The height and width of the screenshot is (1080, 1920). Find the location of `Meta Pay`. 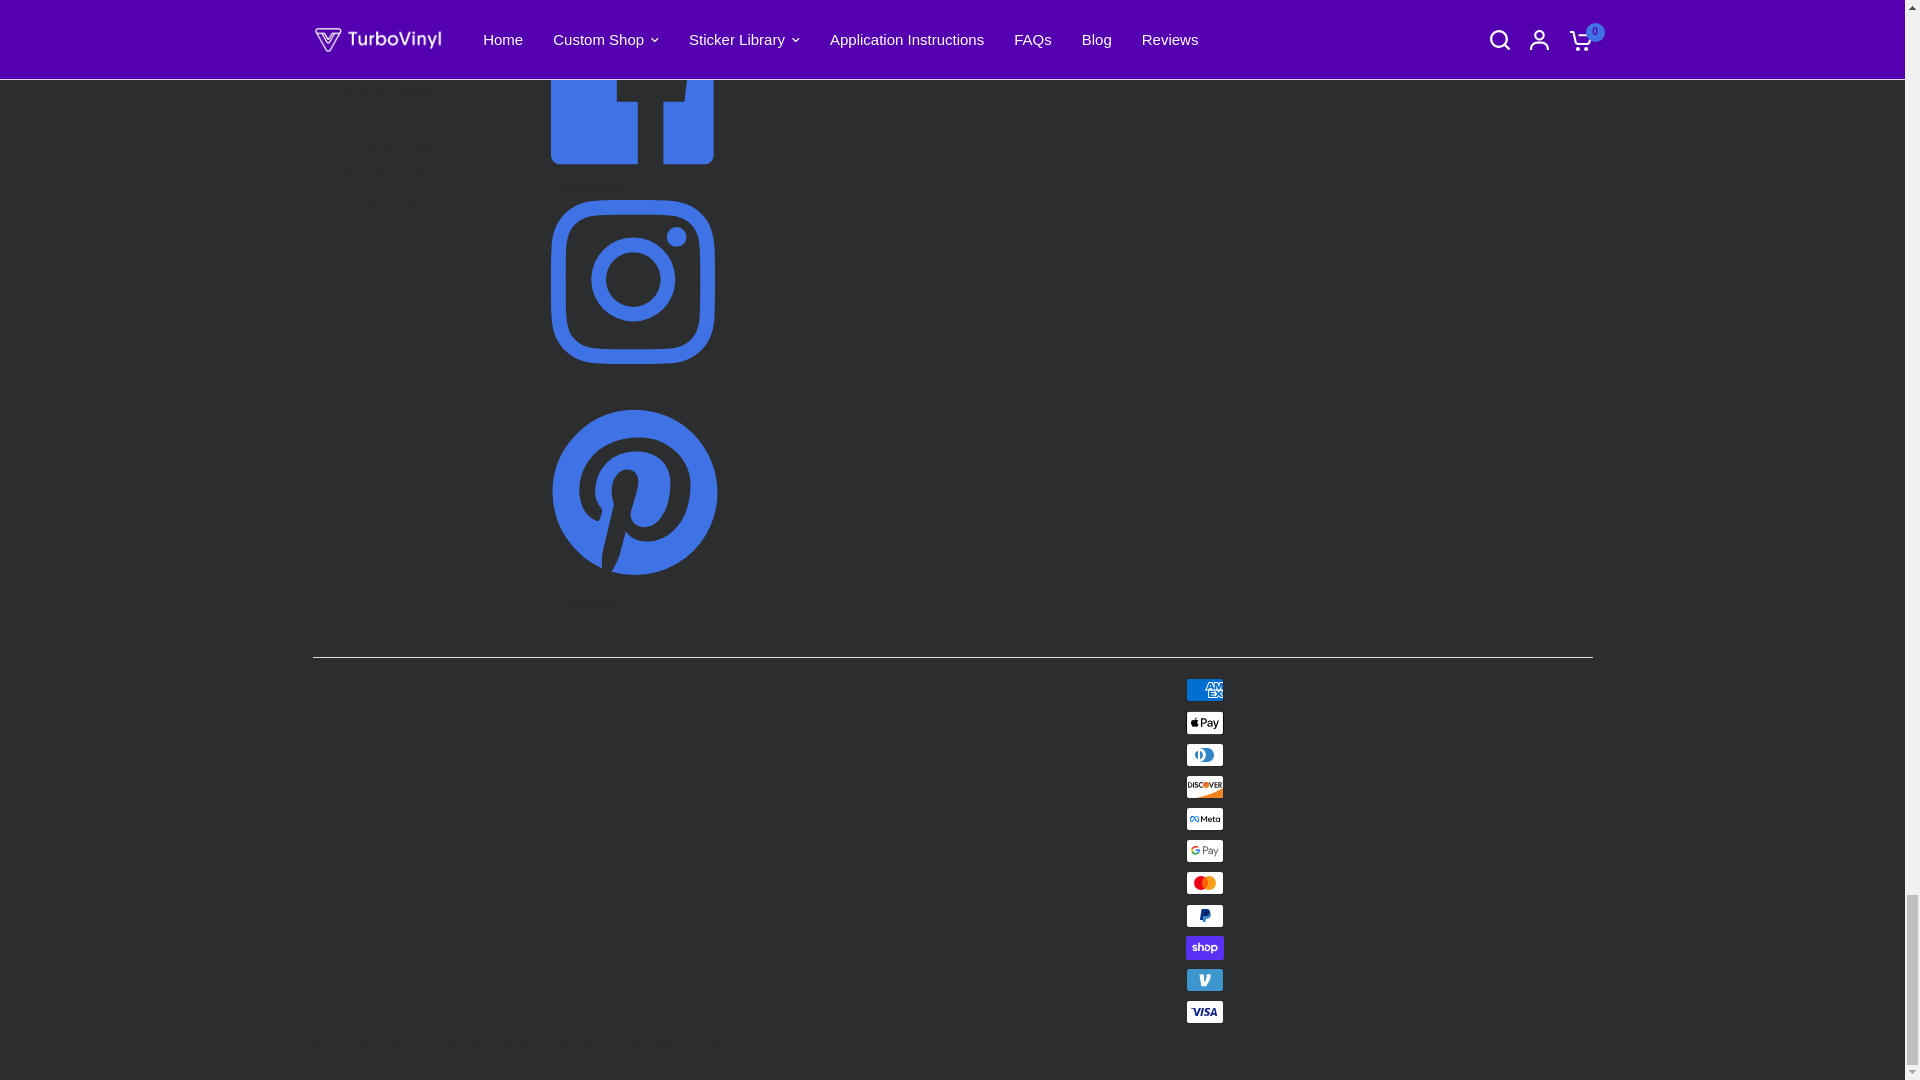

Meta Pay is located at coordinates (1205, 818).